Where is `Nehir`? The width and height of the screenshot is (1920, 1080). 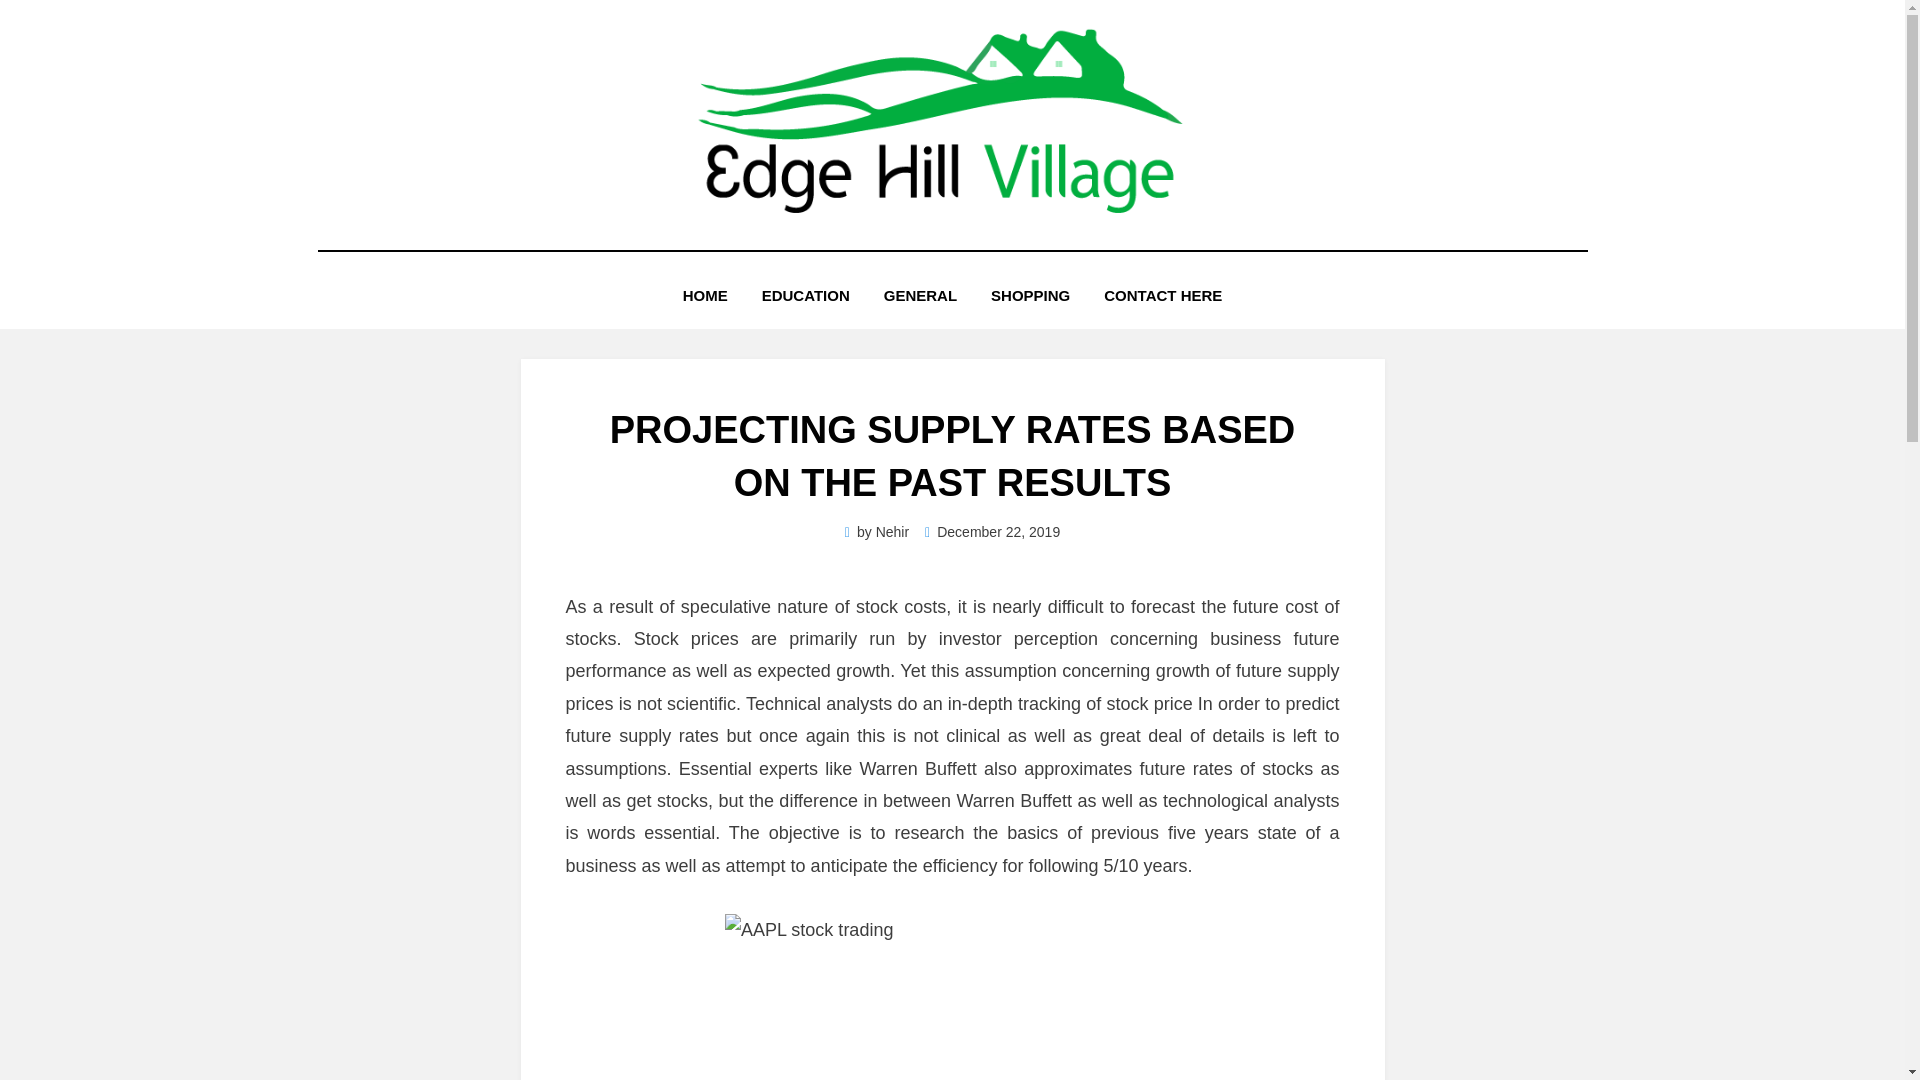 Nehir is located at coordinates (892, 532).